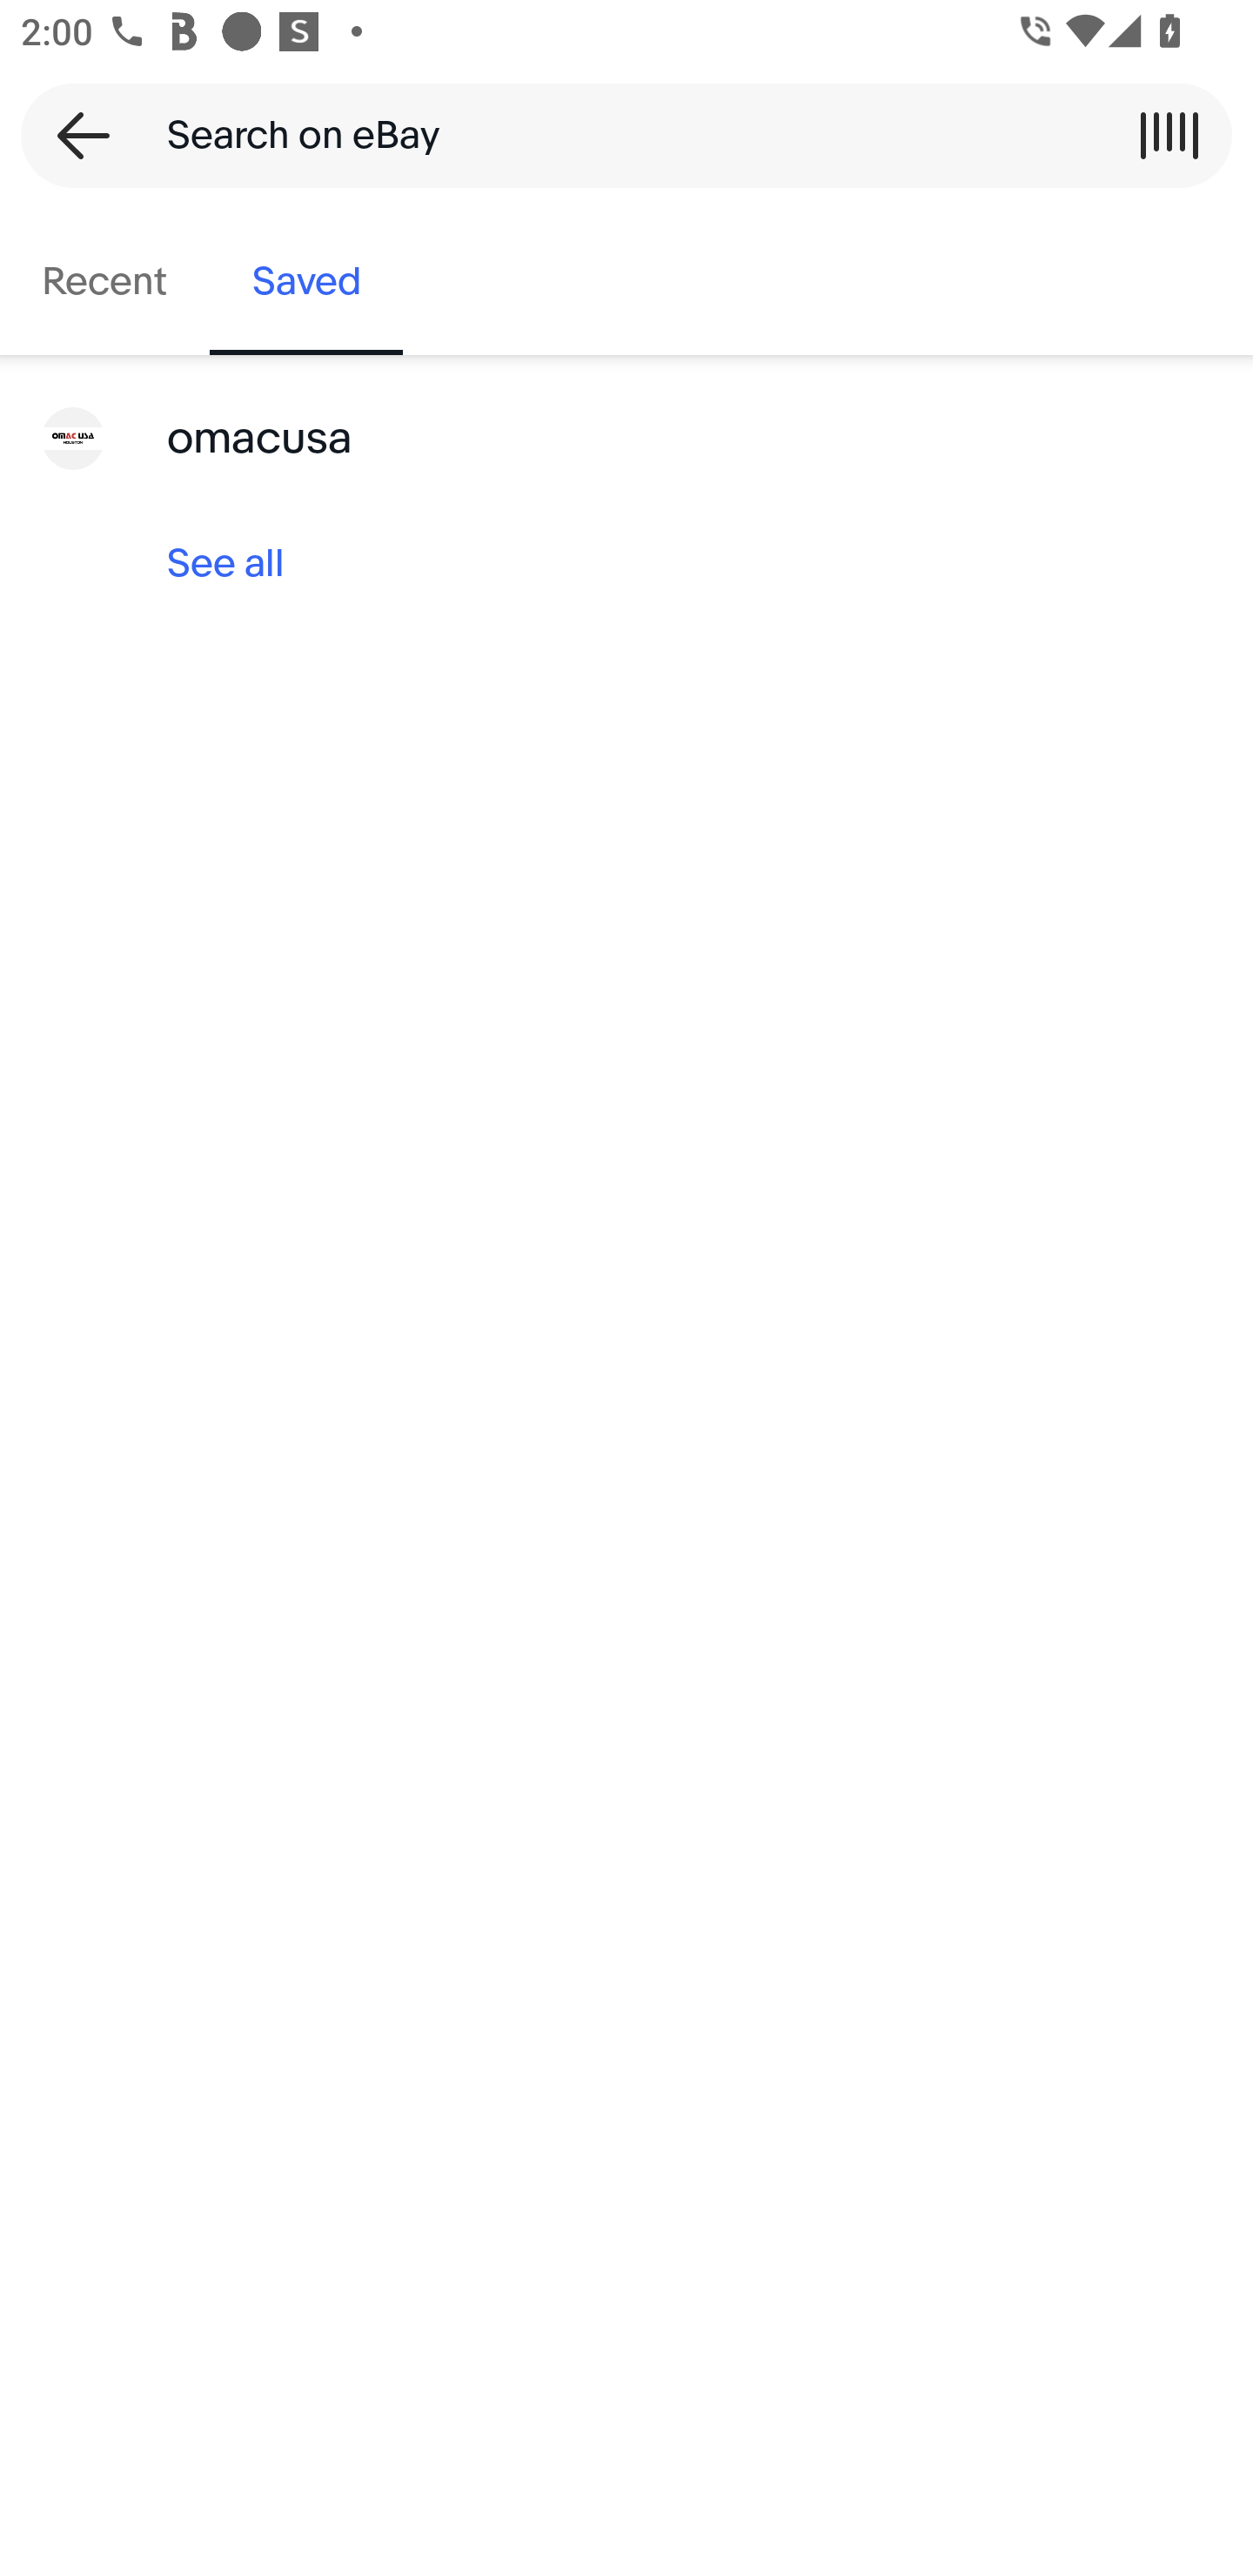 Image resolution: width=1253 pixels, height=2576 pixels. I want to click on See all See all members, so click(626, 564).